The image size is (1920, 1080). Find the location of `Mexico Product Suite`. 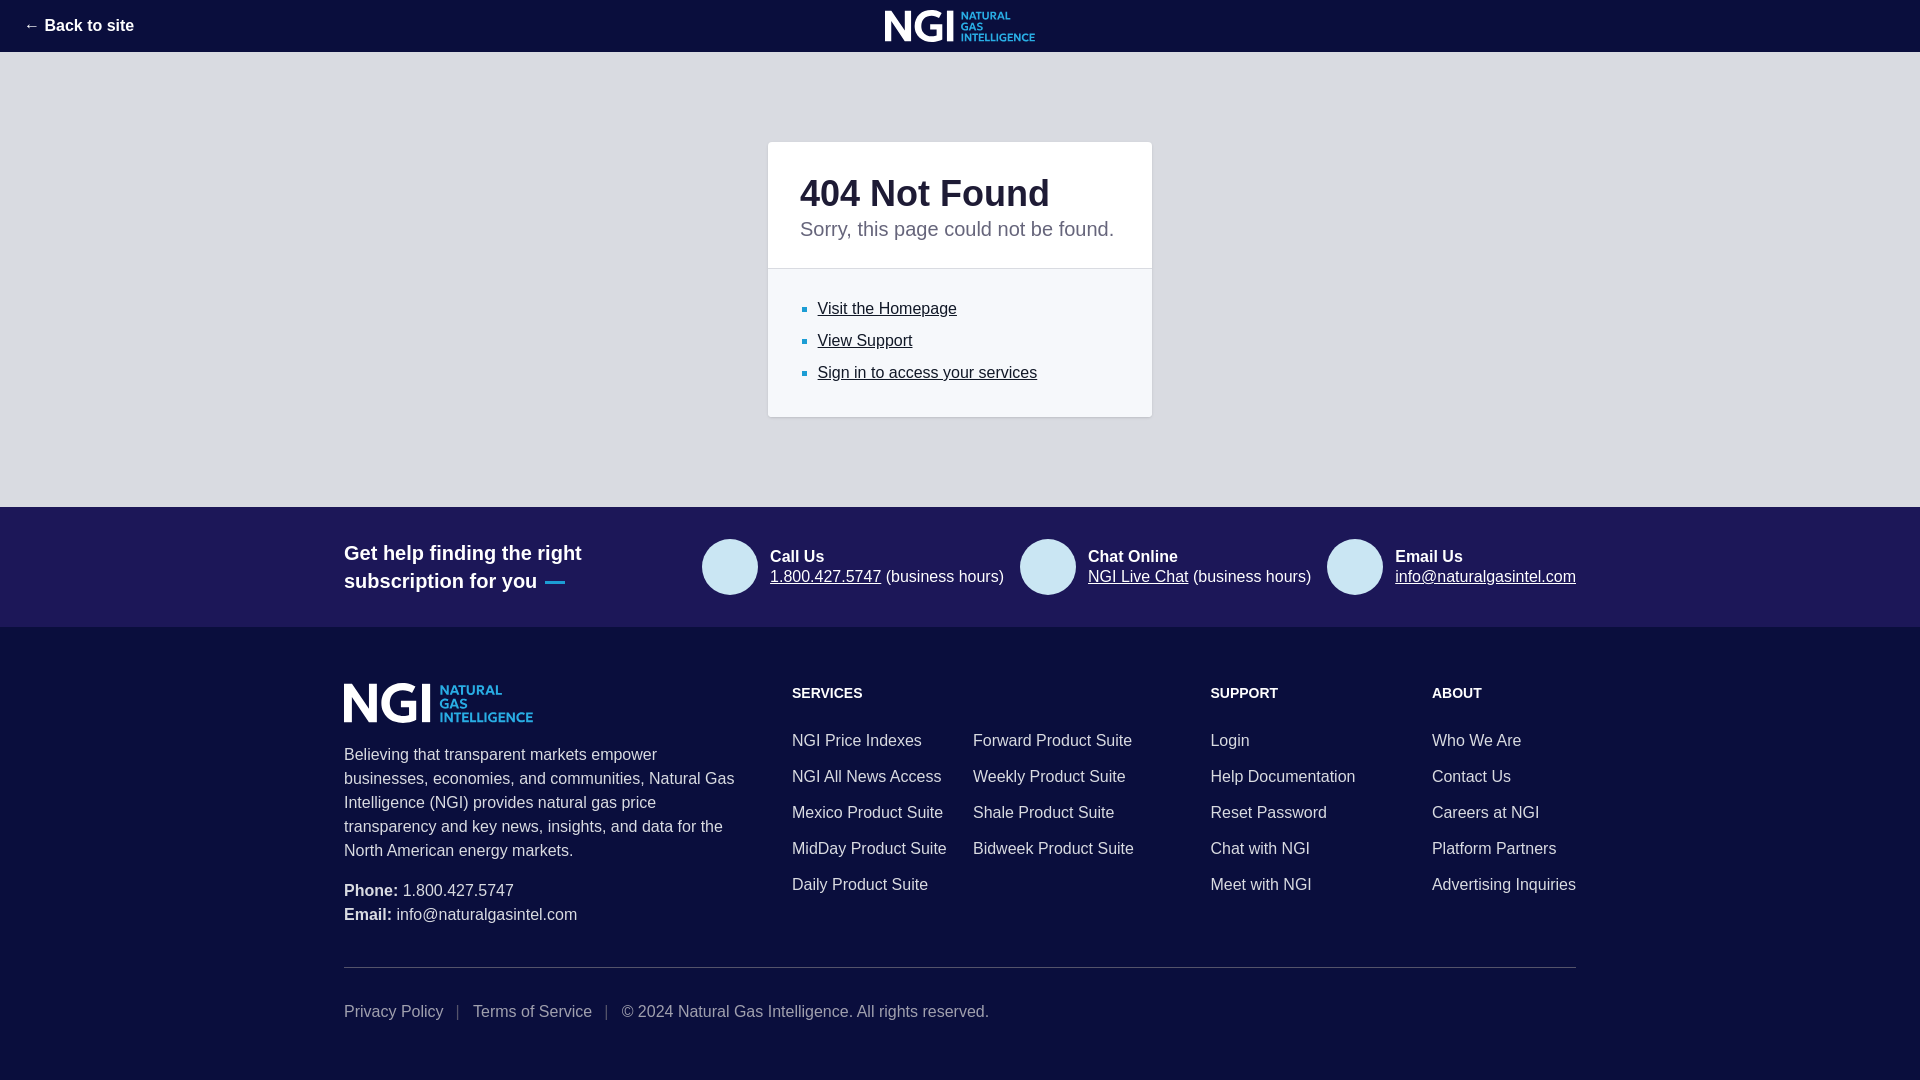

Mexico Product Suite is located at coordinates (872, 813).